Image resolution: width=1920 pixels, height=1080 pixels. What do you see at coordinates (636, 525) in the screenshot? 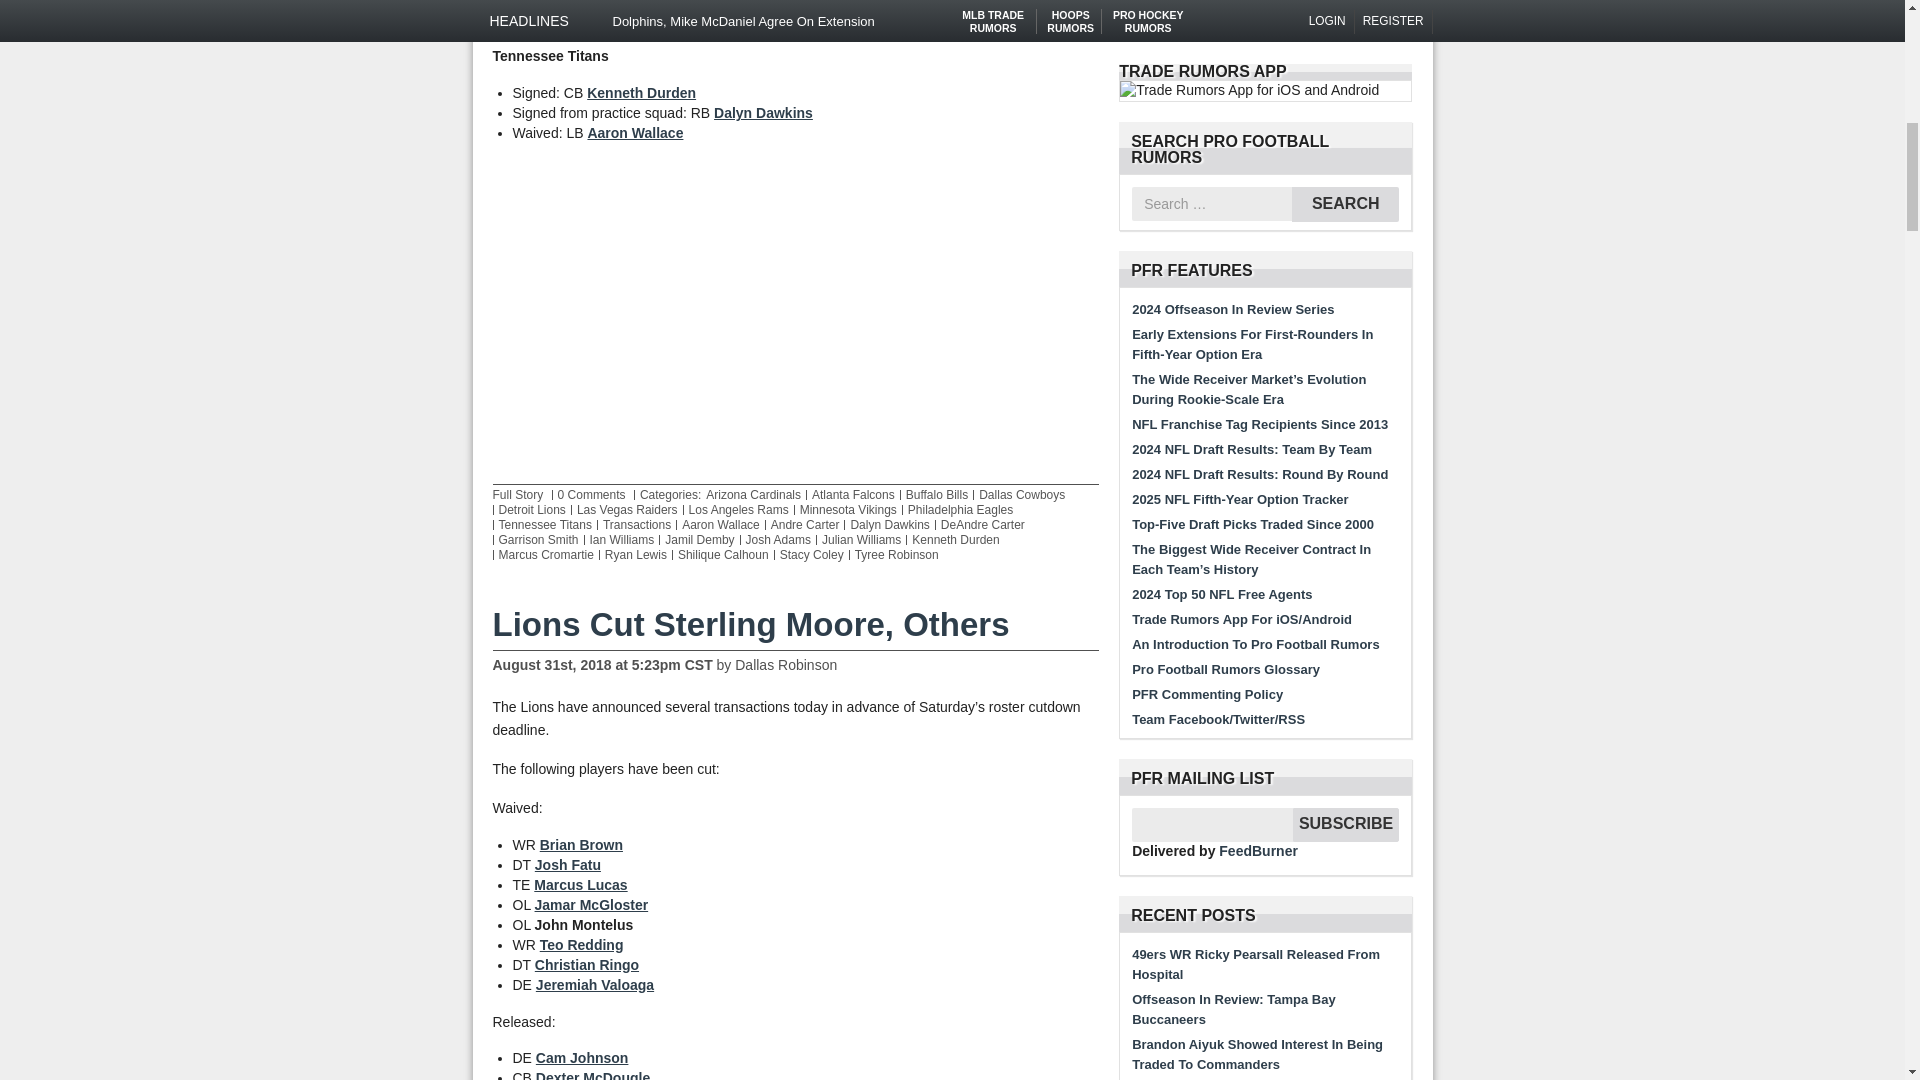
I see `View all posts in Transactions` at bounding box center [636, 525].